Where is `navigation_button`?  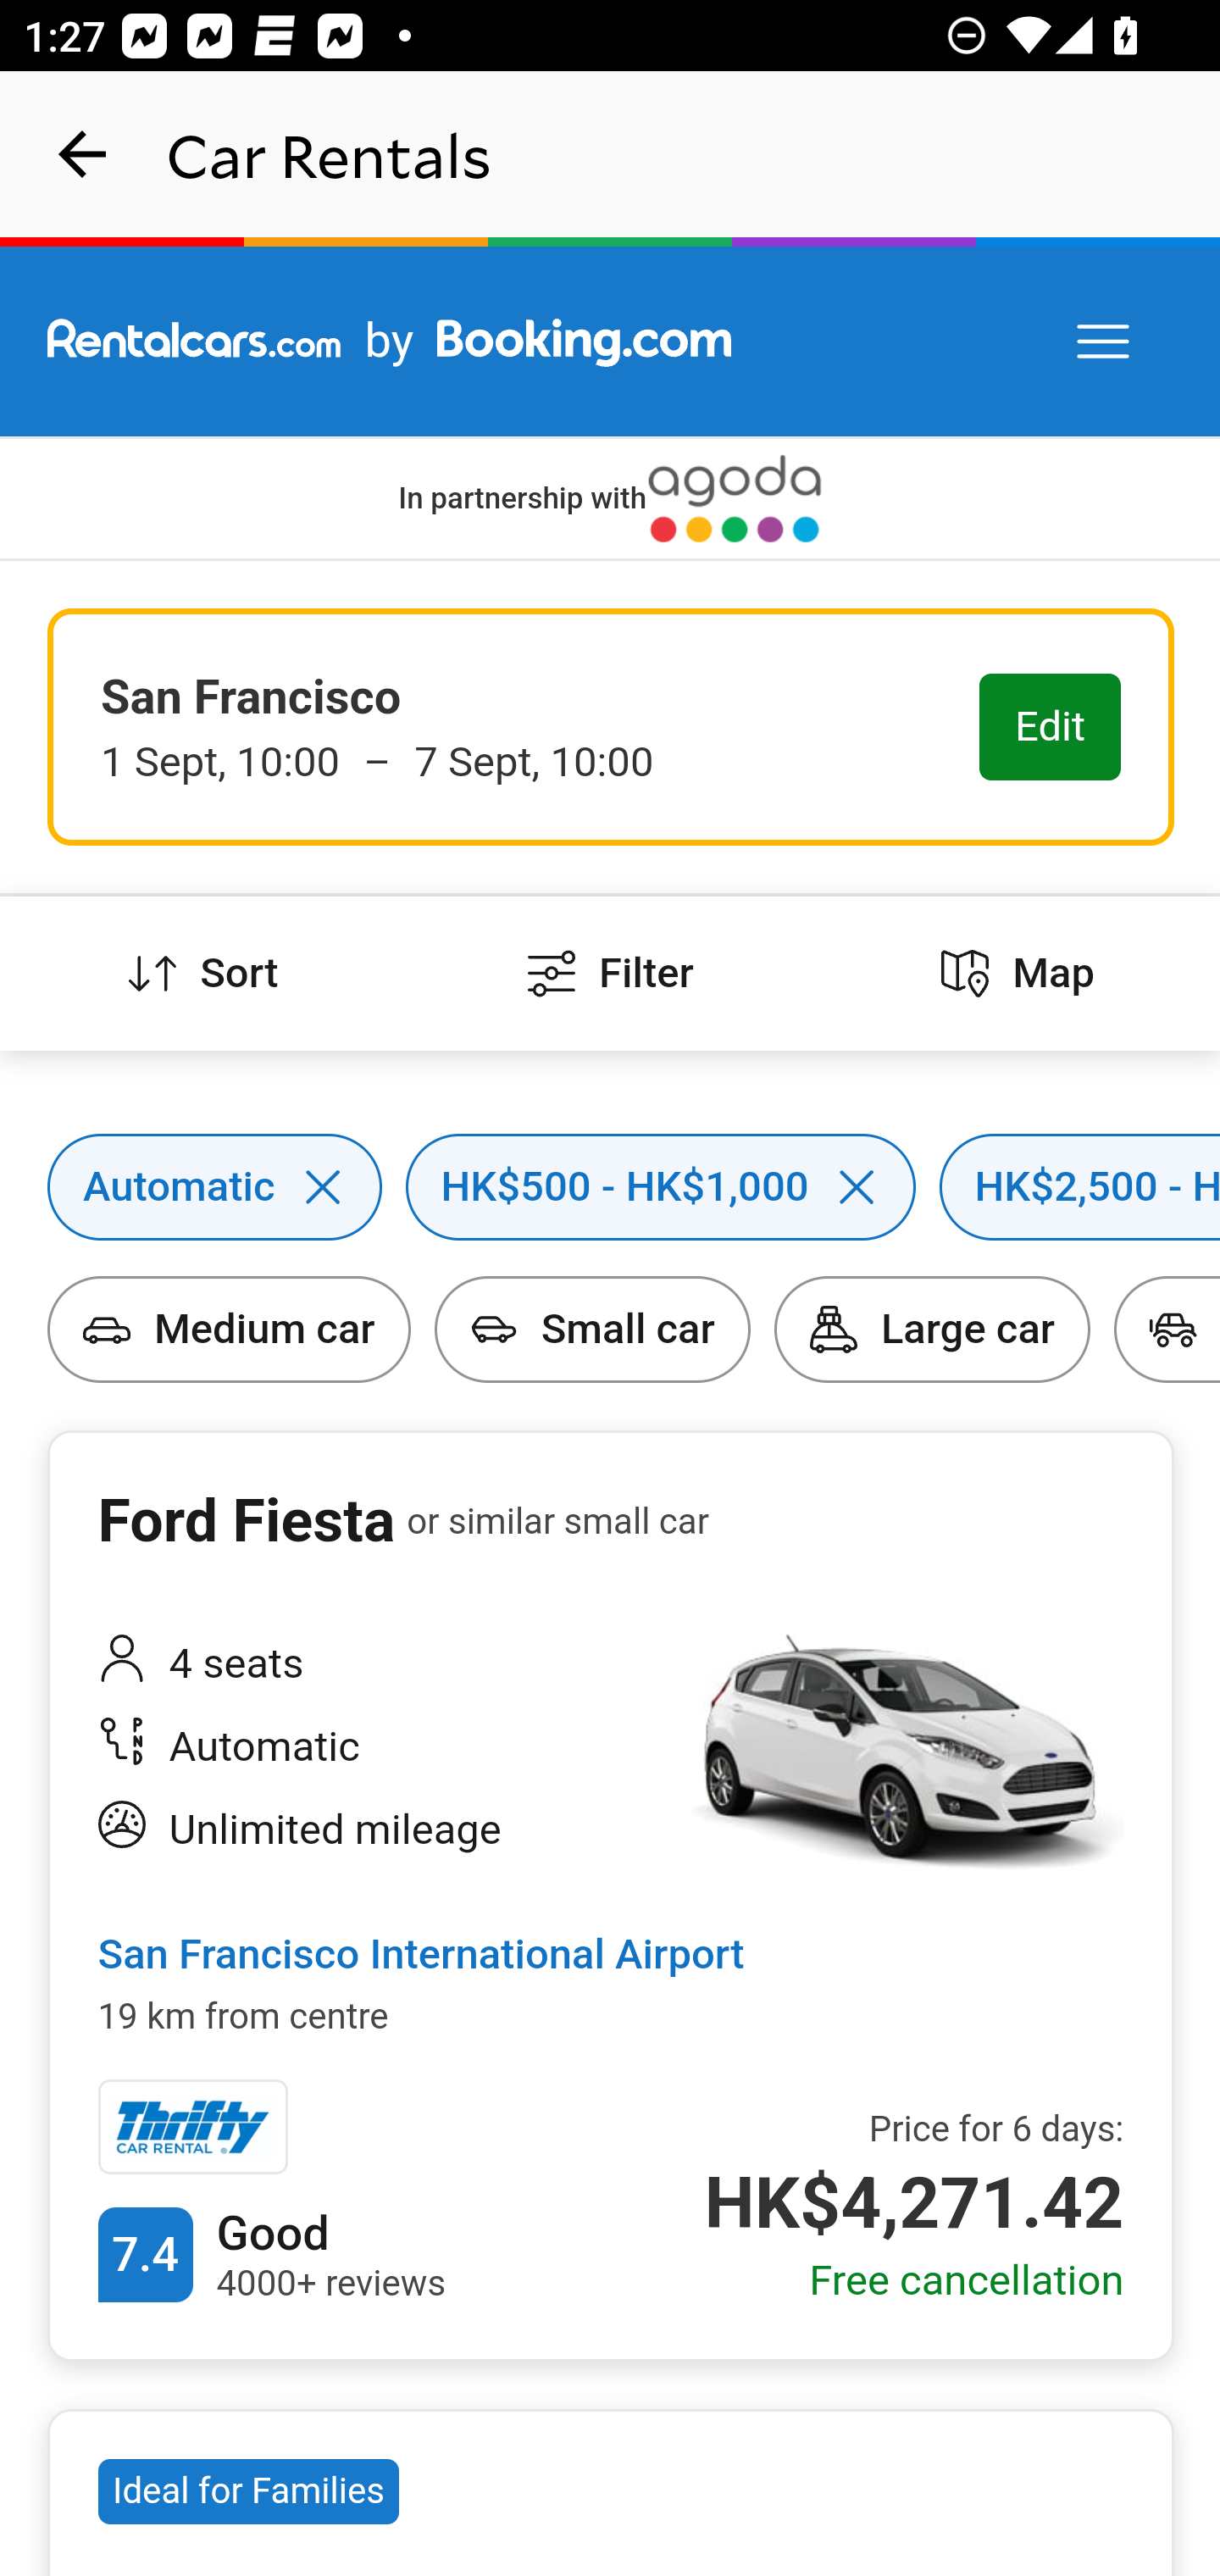
navigation_button is located at coordinates (83, 154).